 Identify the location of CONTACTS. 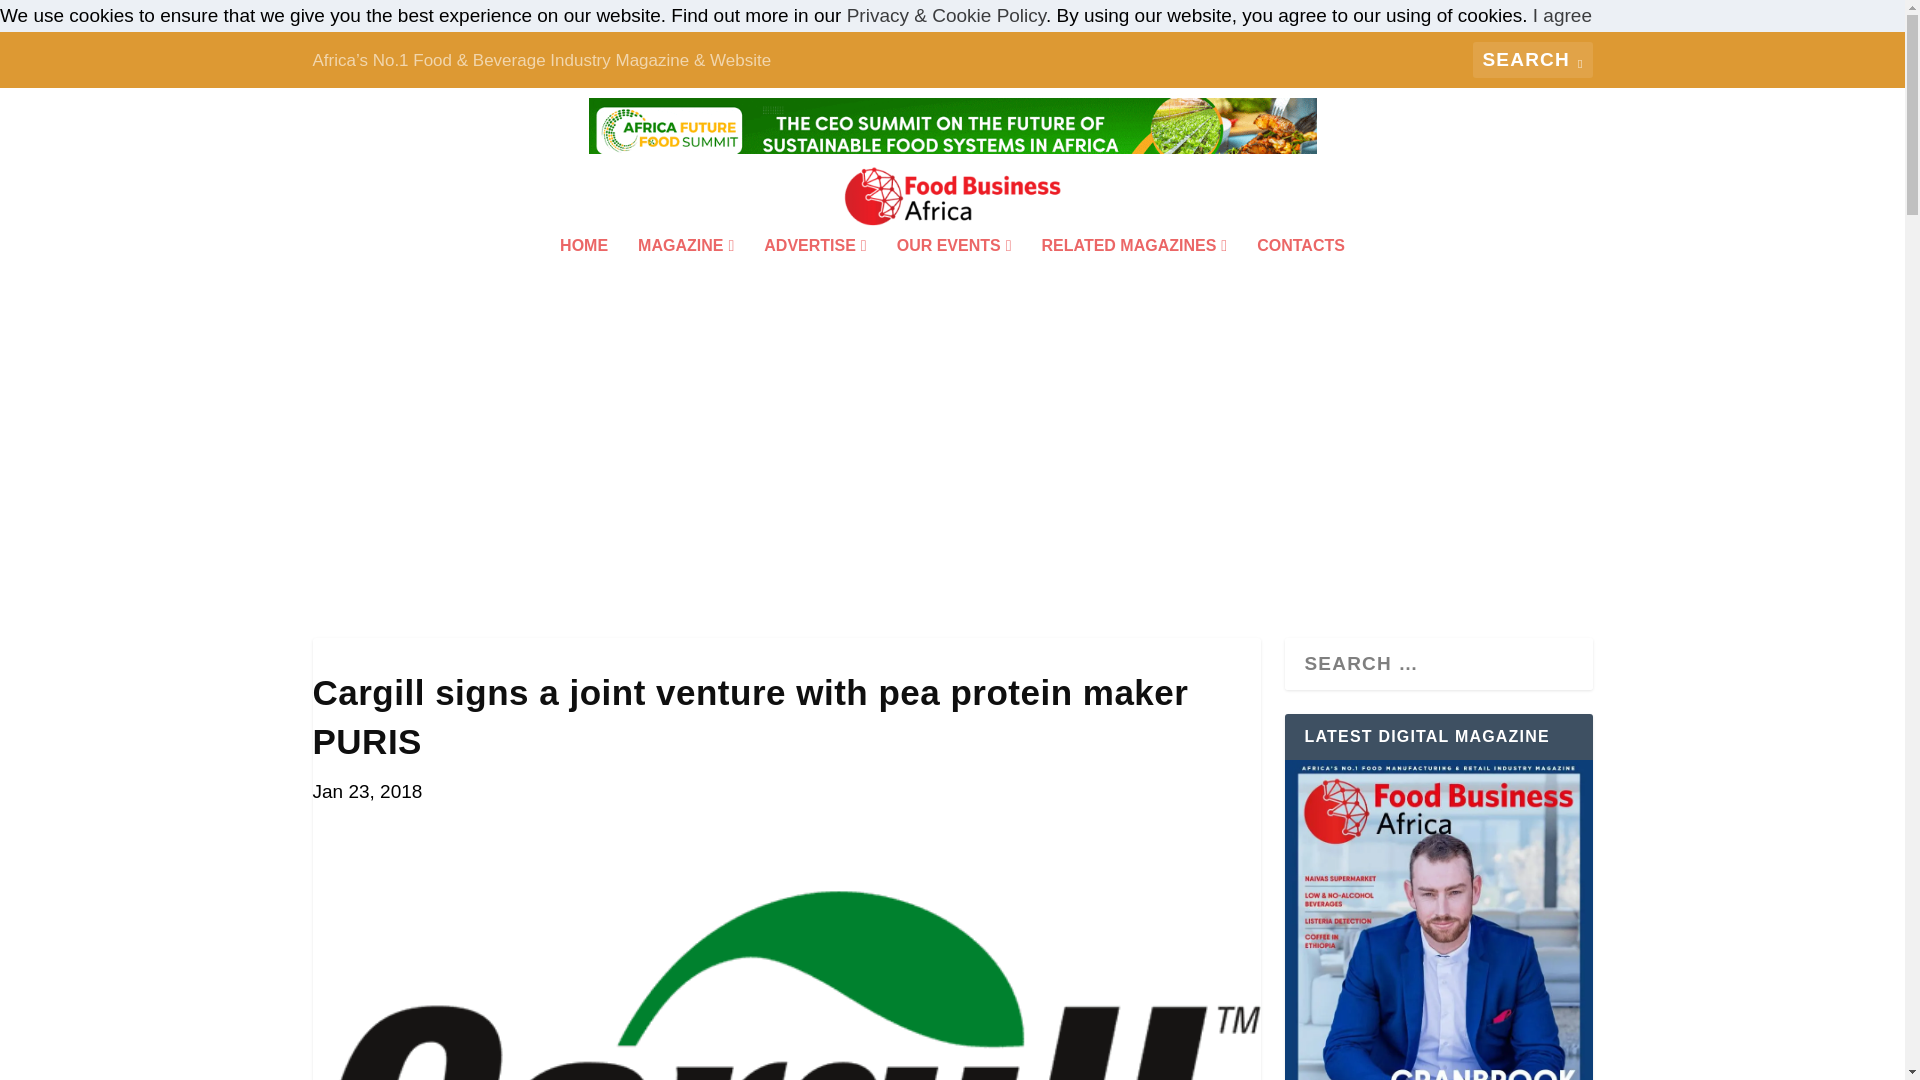
(1301, 272).